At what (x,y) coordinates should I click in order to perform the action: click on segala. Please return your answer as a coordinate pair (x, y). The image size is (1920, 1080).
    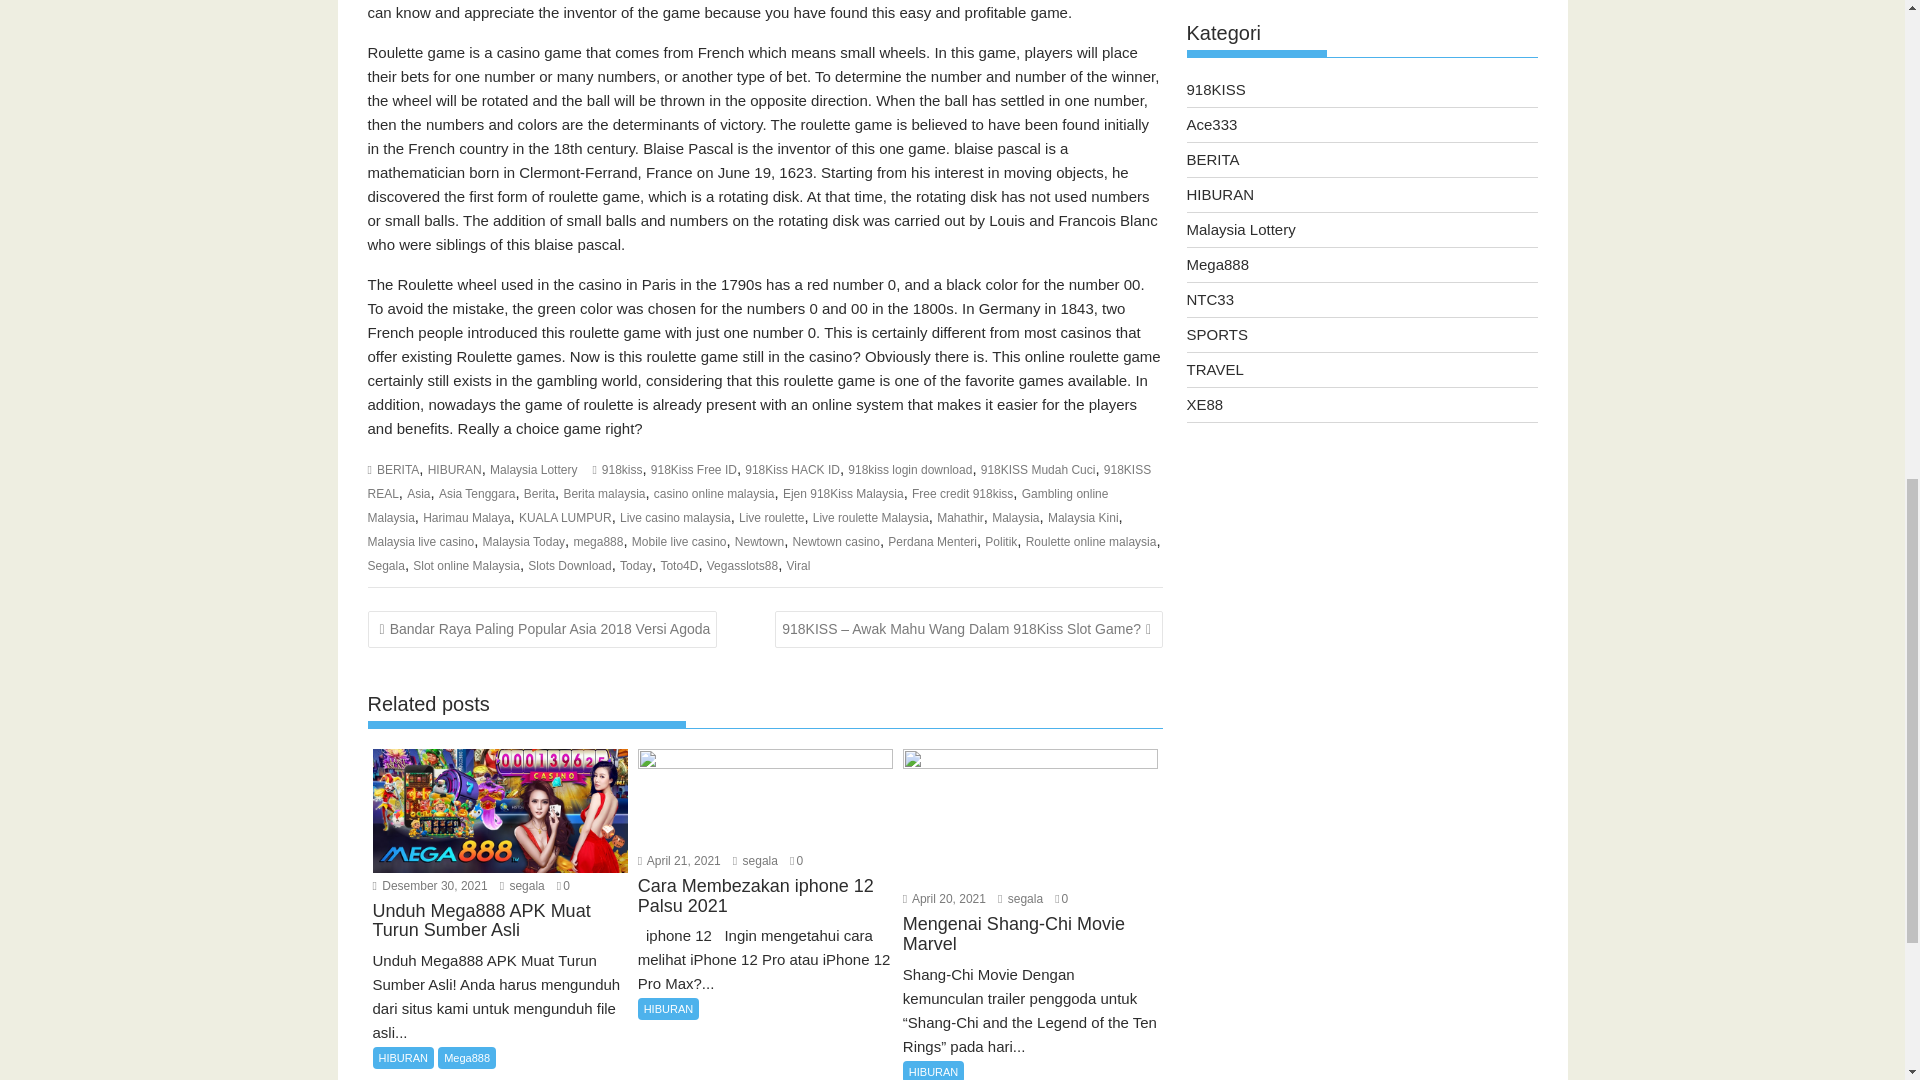
    Looking at the image, I should click on (1020, 899).